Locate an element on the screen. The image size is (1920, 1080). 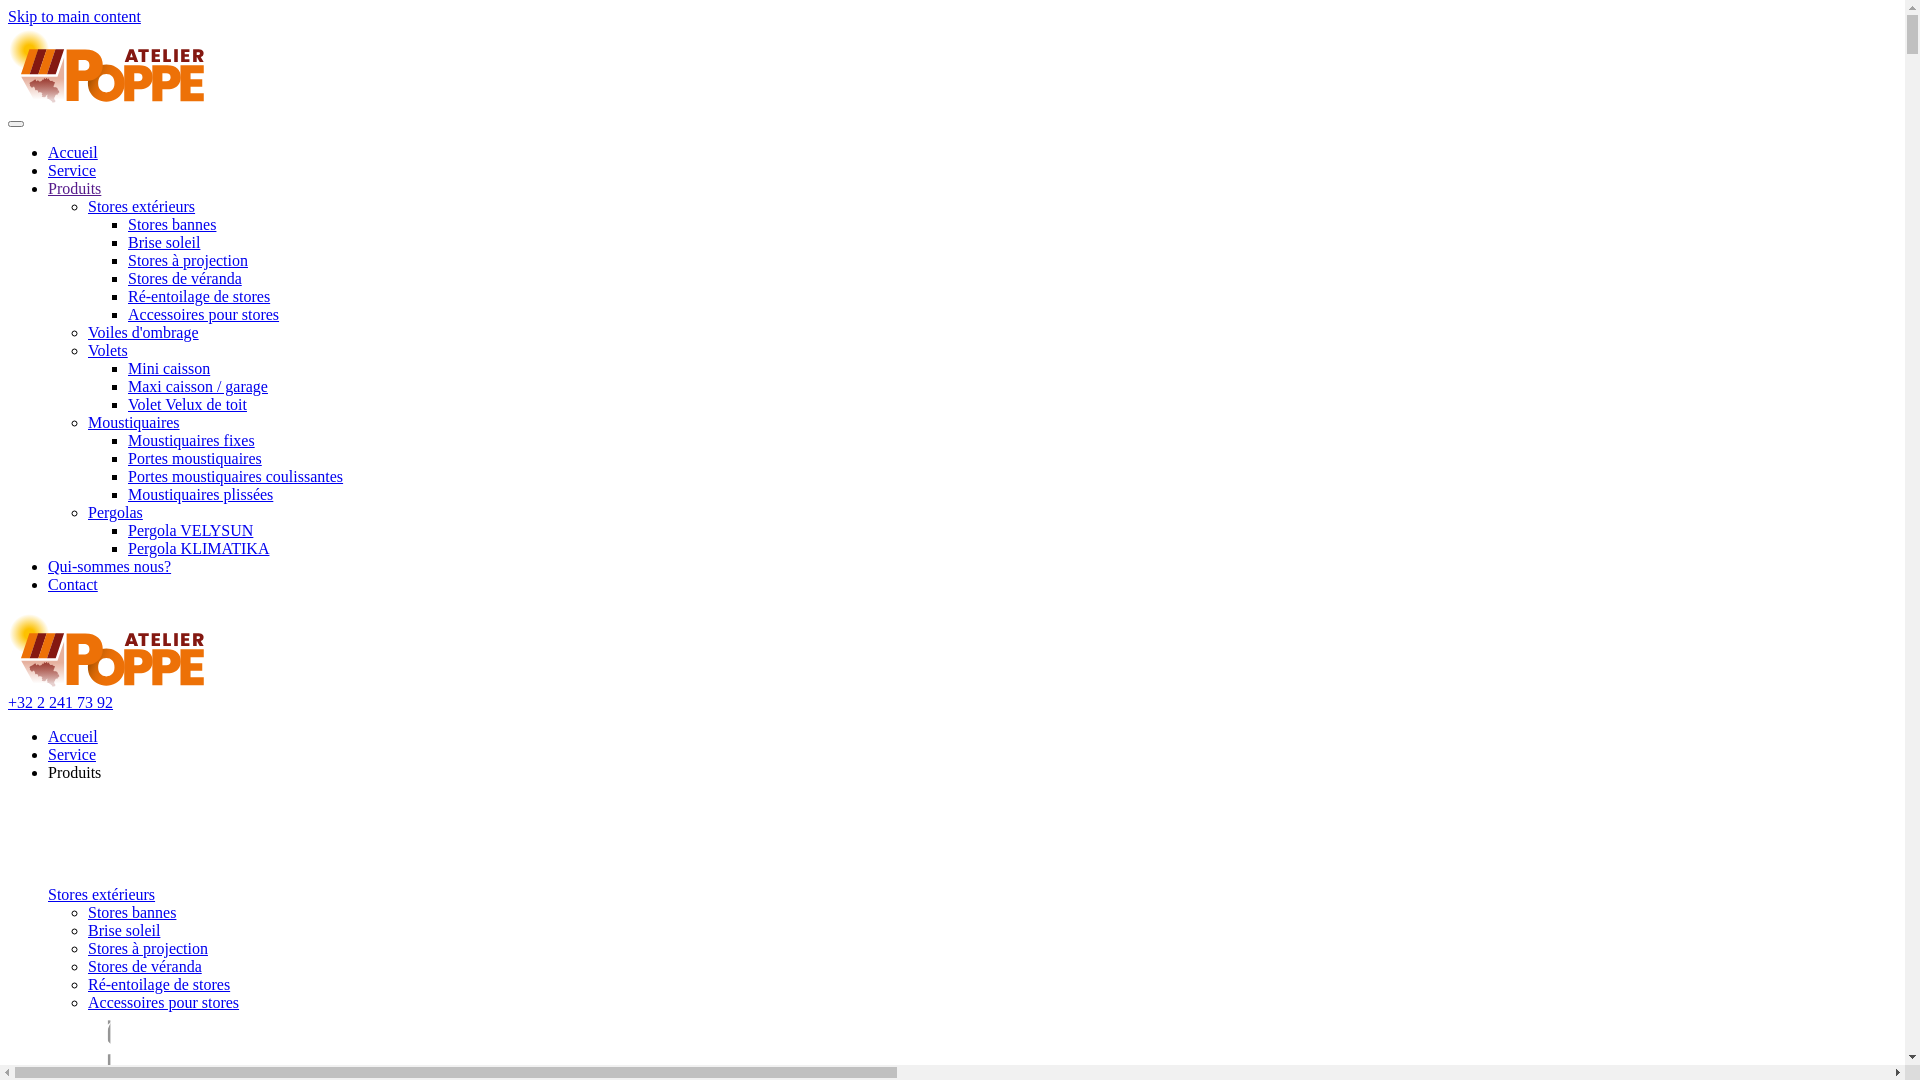
Pergolas is located at coordinates (116, 512).